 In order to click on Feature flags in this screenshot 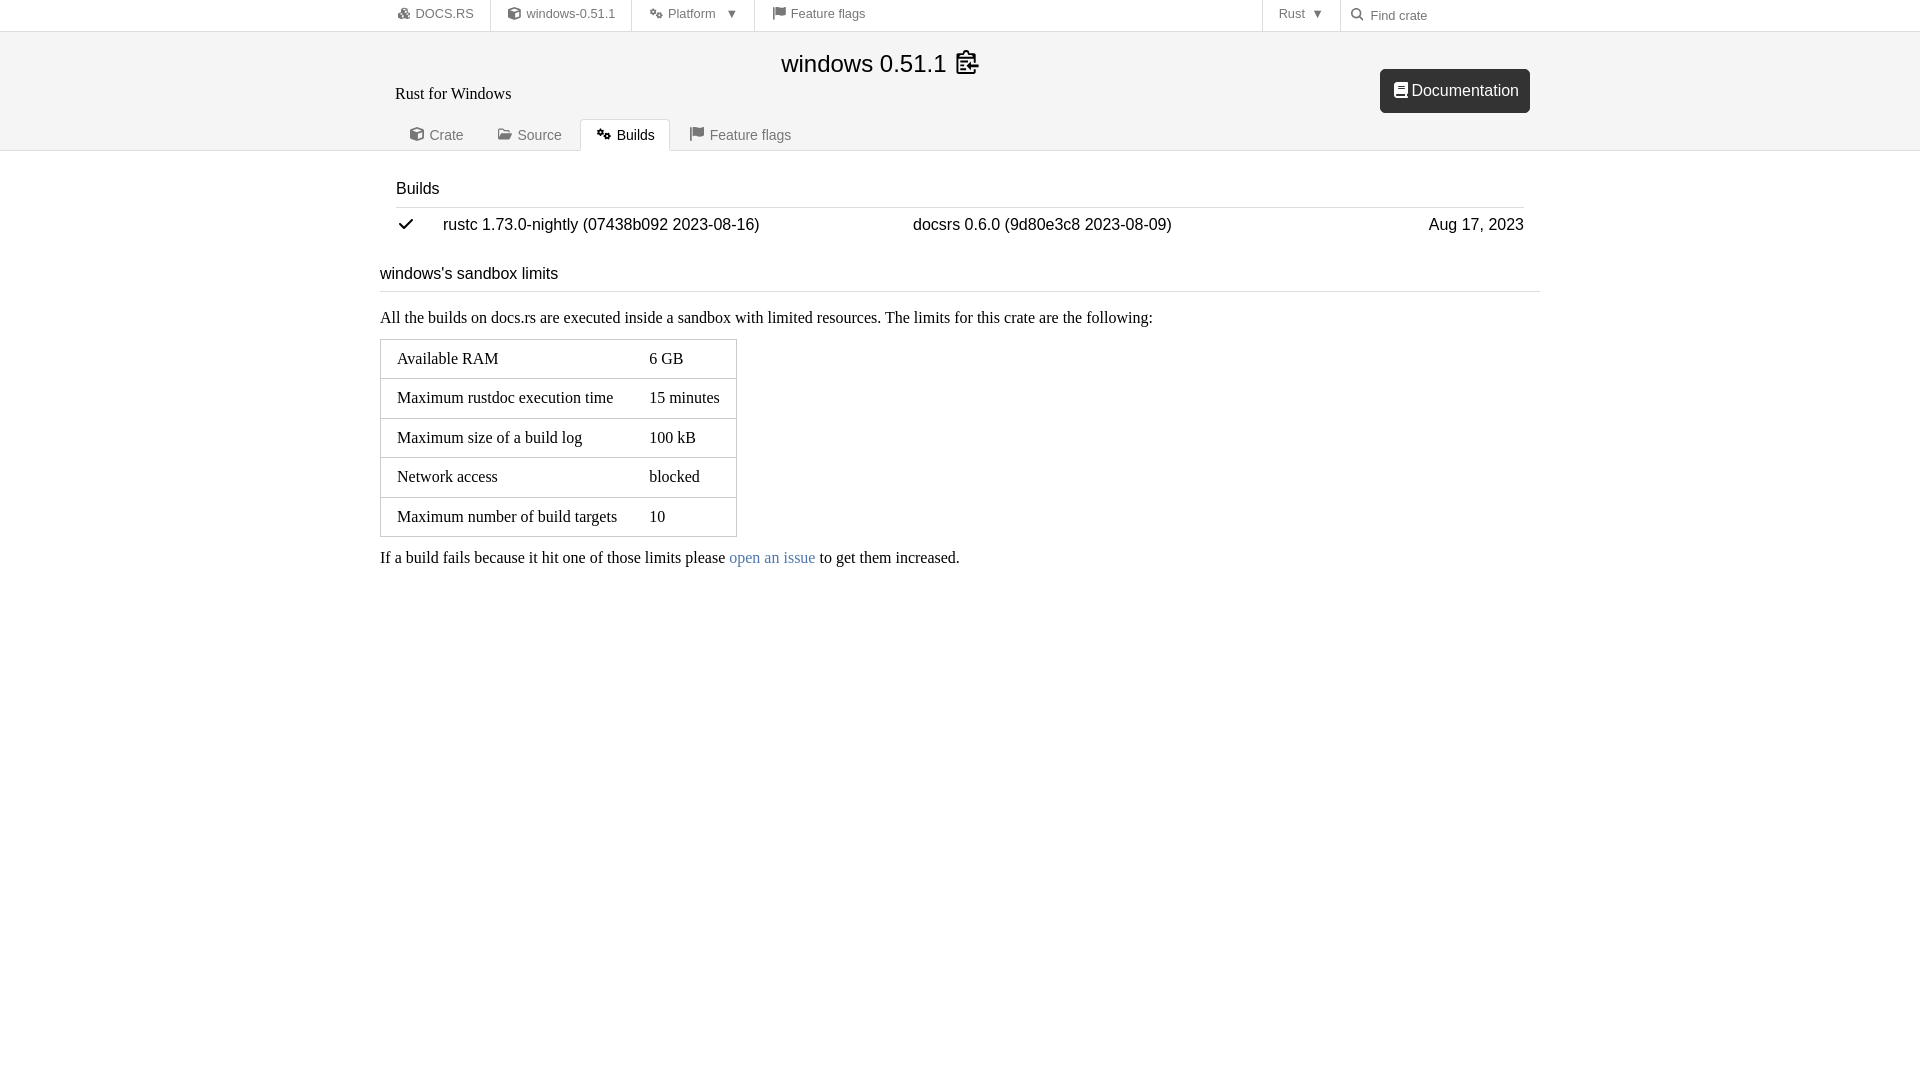, I will do `click(818, 16)`.